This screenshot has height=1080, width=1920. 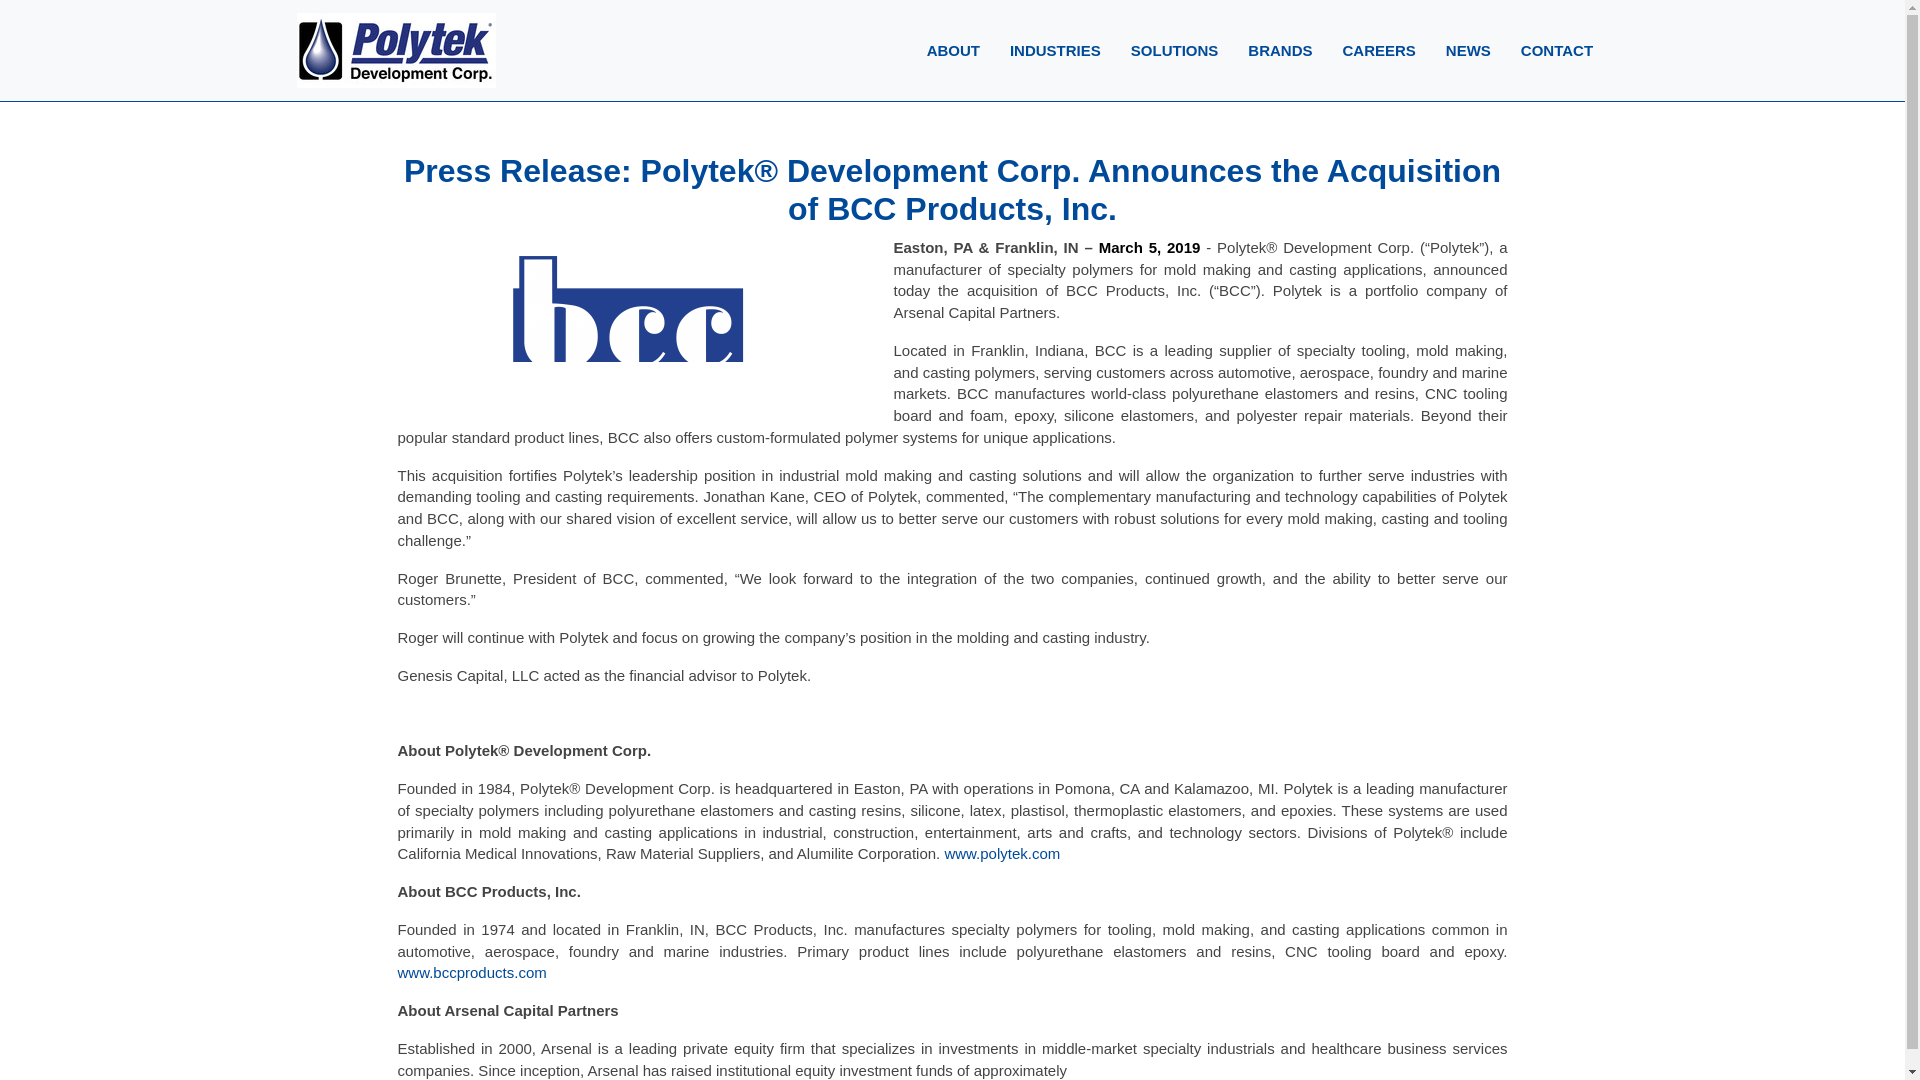 What do you see at coordinates (472, 972) in the screenshot?
I see `www.bccproducts.com` at bounding box center [472, 972].